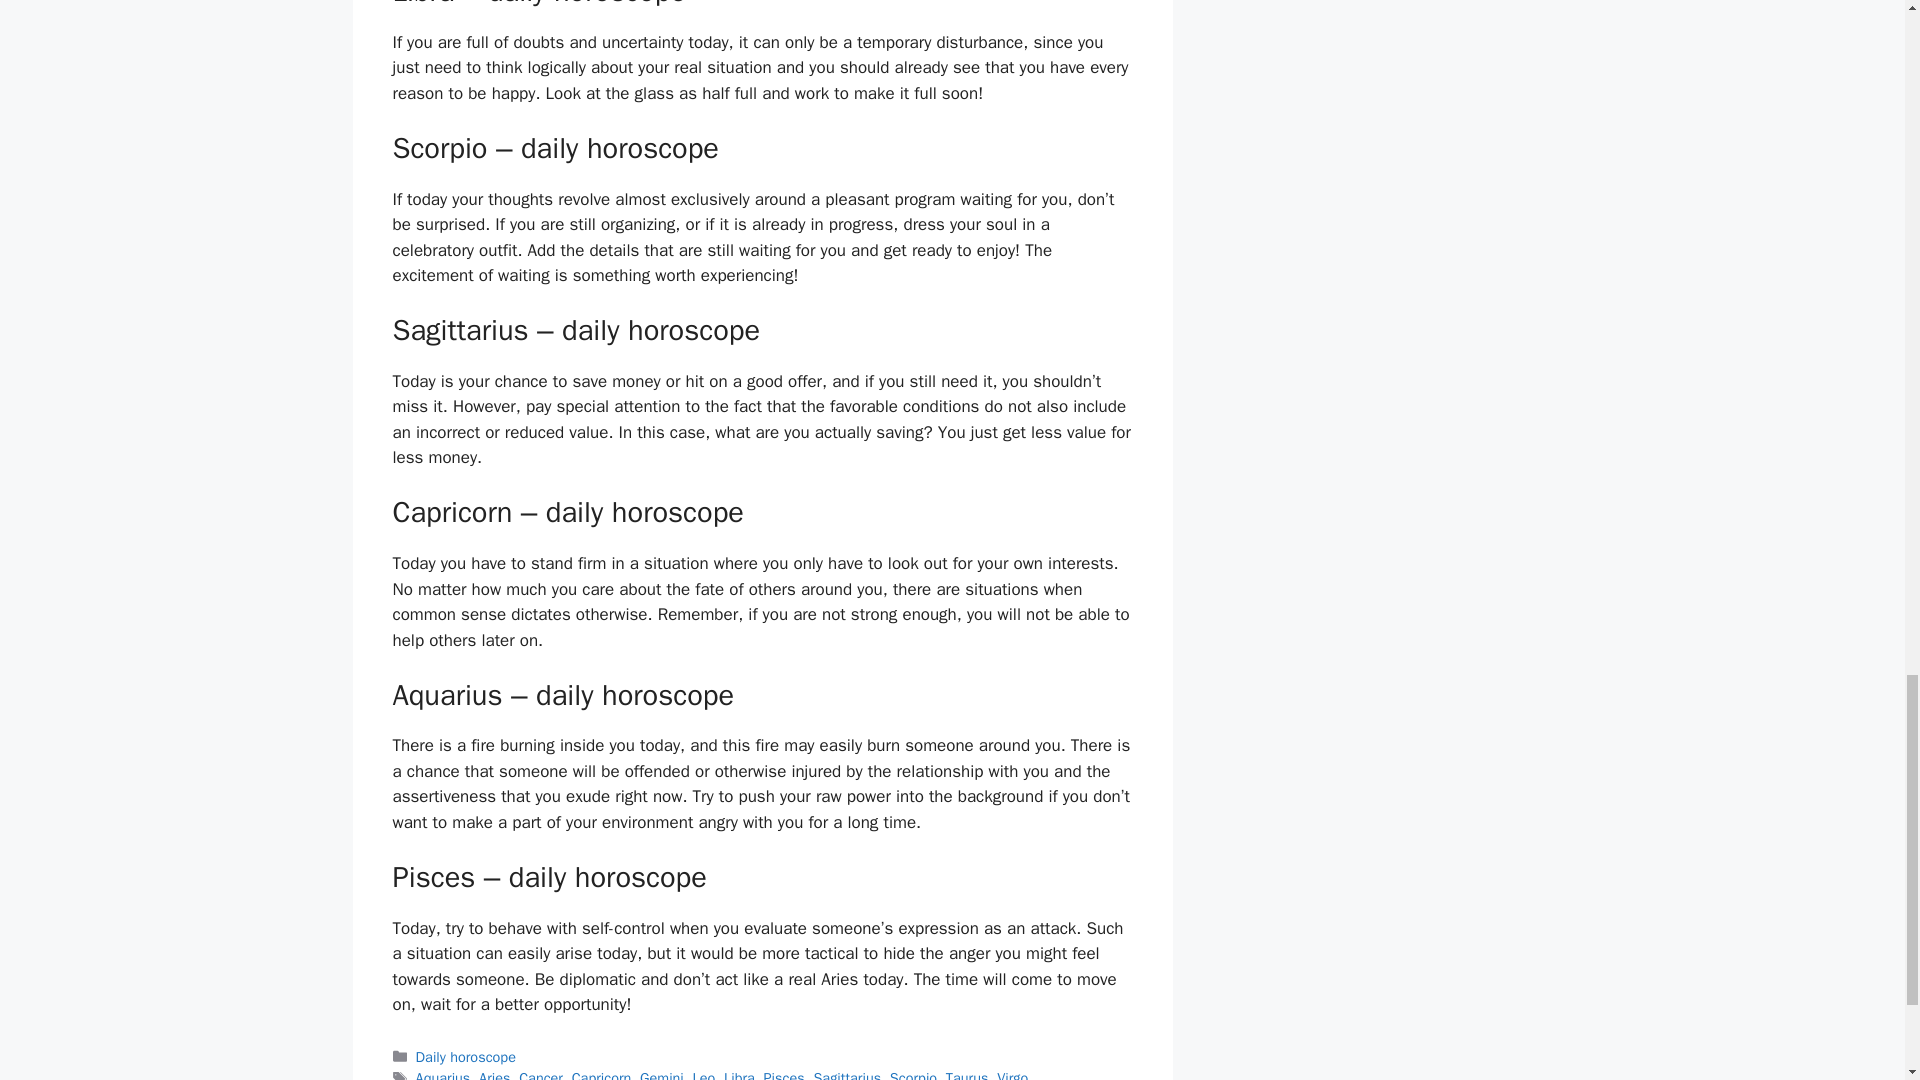 The image size is (1920, 1080). I want to click on Aries, so click(494, 1074).